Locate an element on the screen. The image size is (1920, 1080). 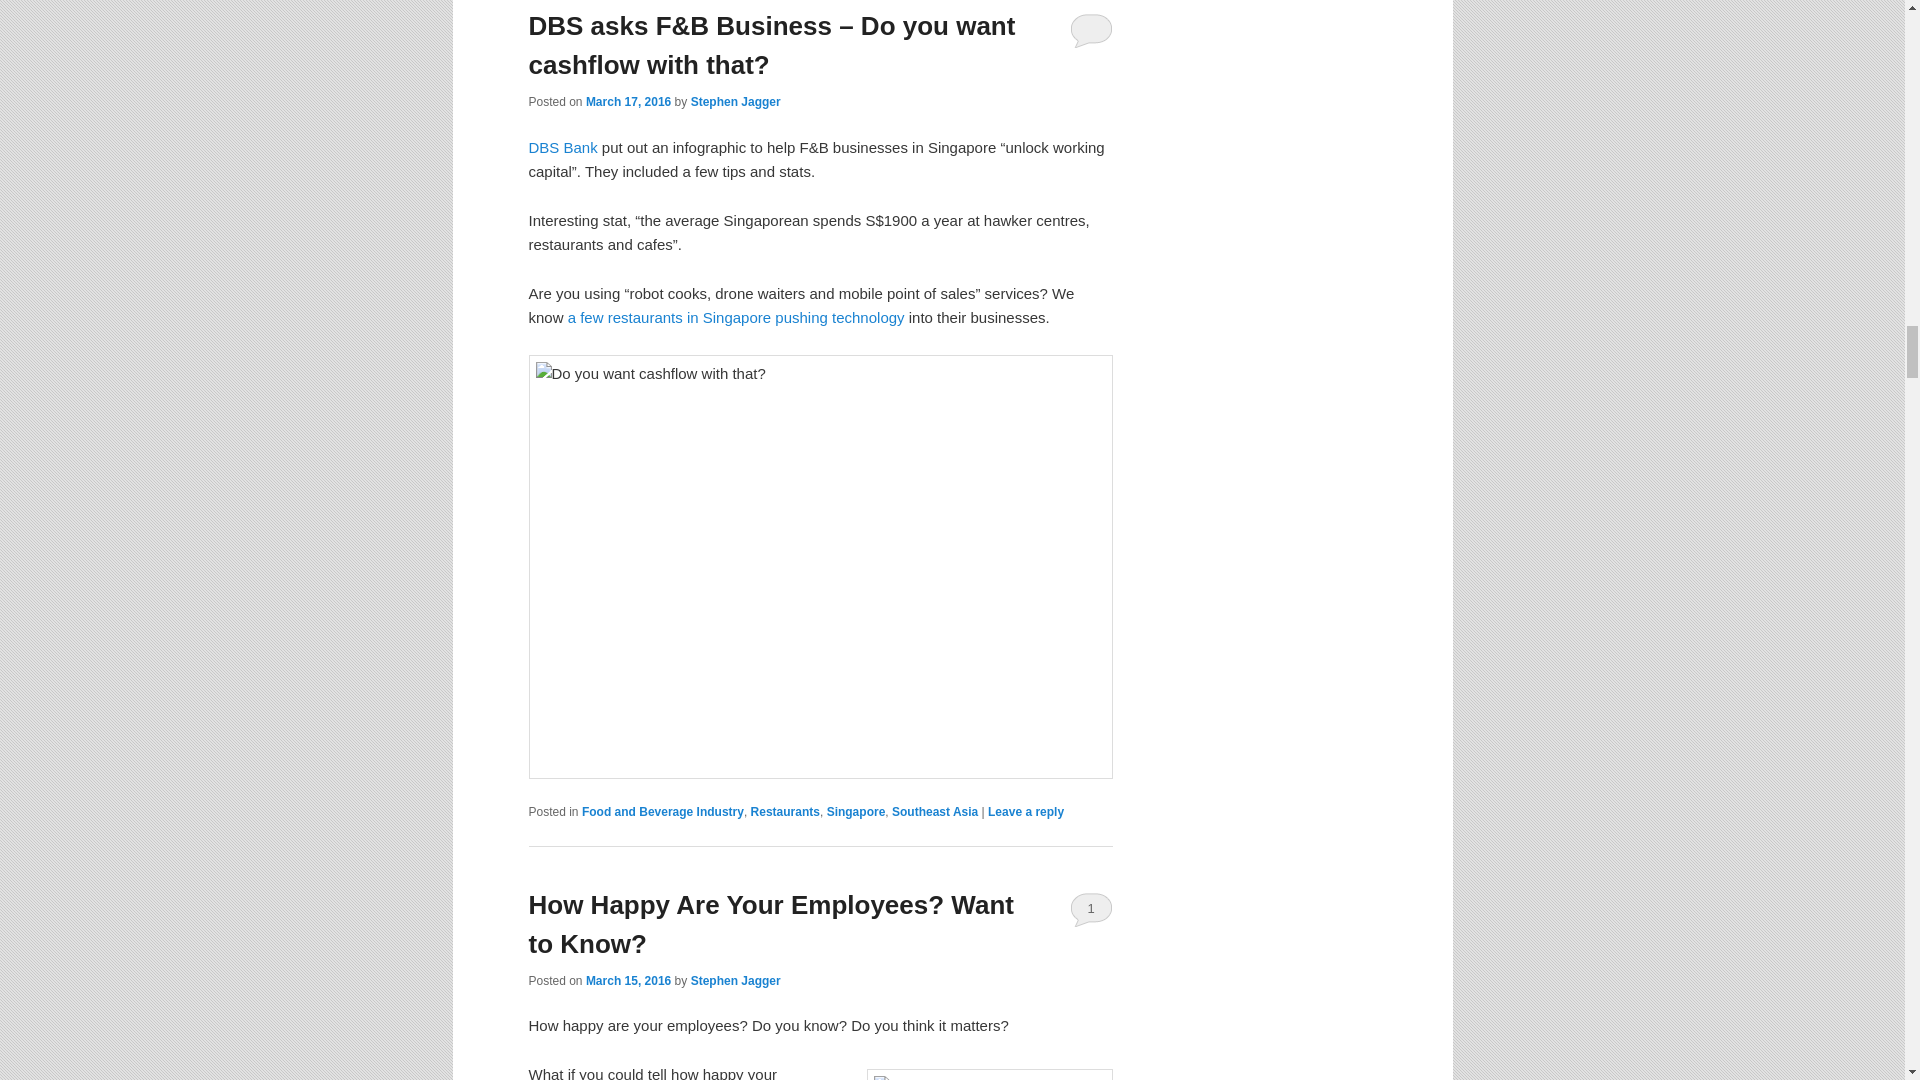
5:58 pm is located at coordinates (628, 102).